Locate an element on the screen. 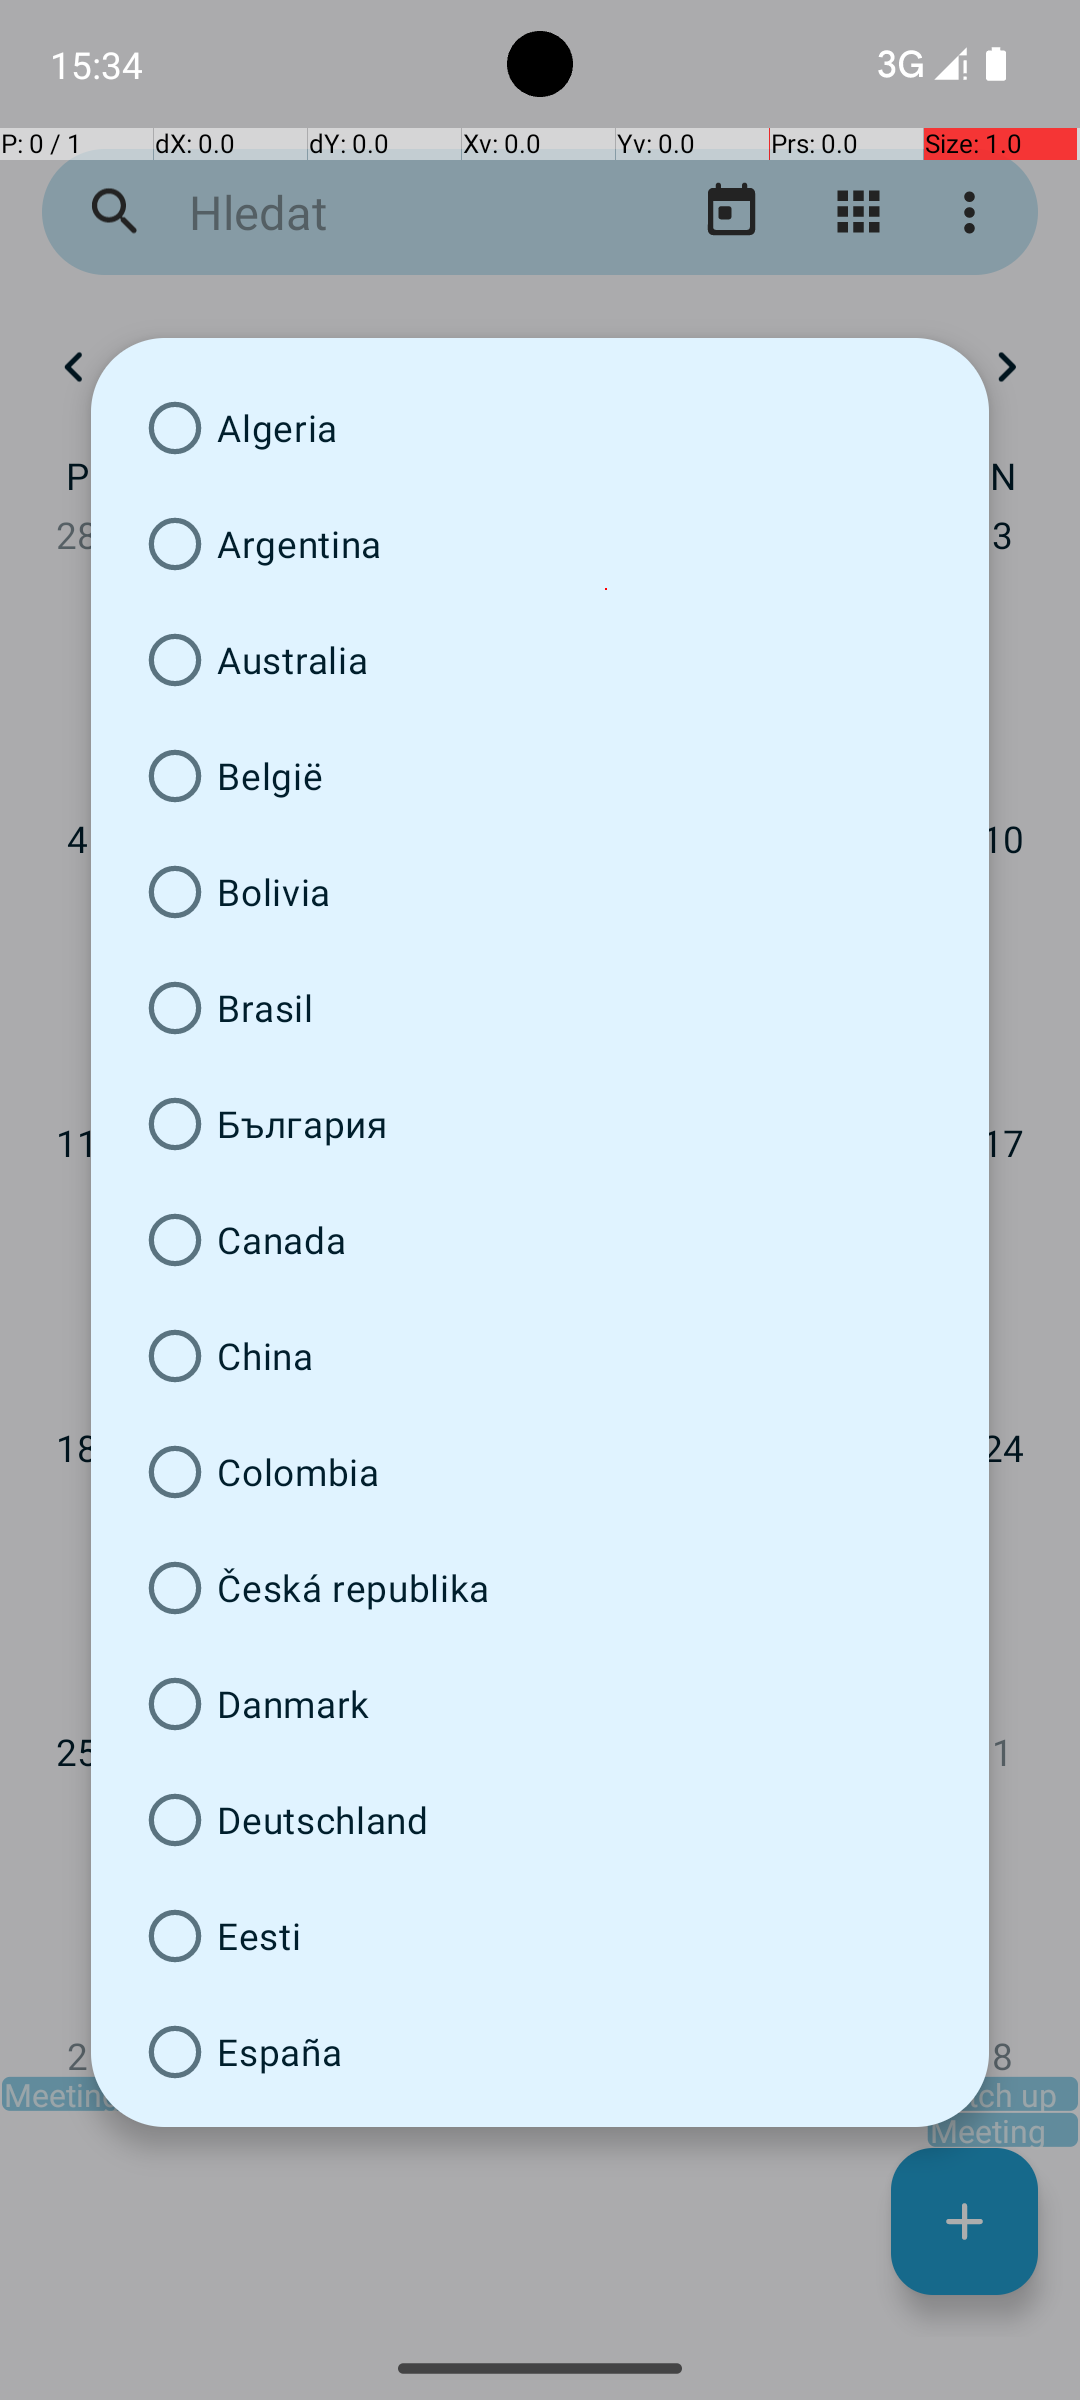  België is located at coordinates (540, 776).